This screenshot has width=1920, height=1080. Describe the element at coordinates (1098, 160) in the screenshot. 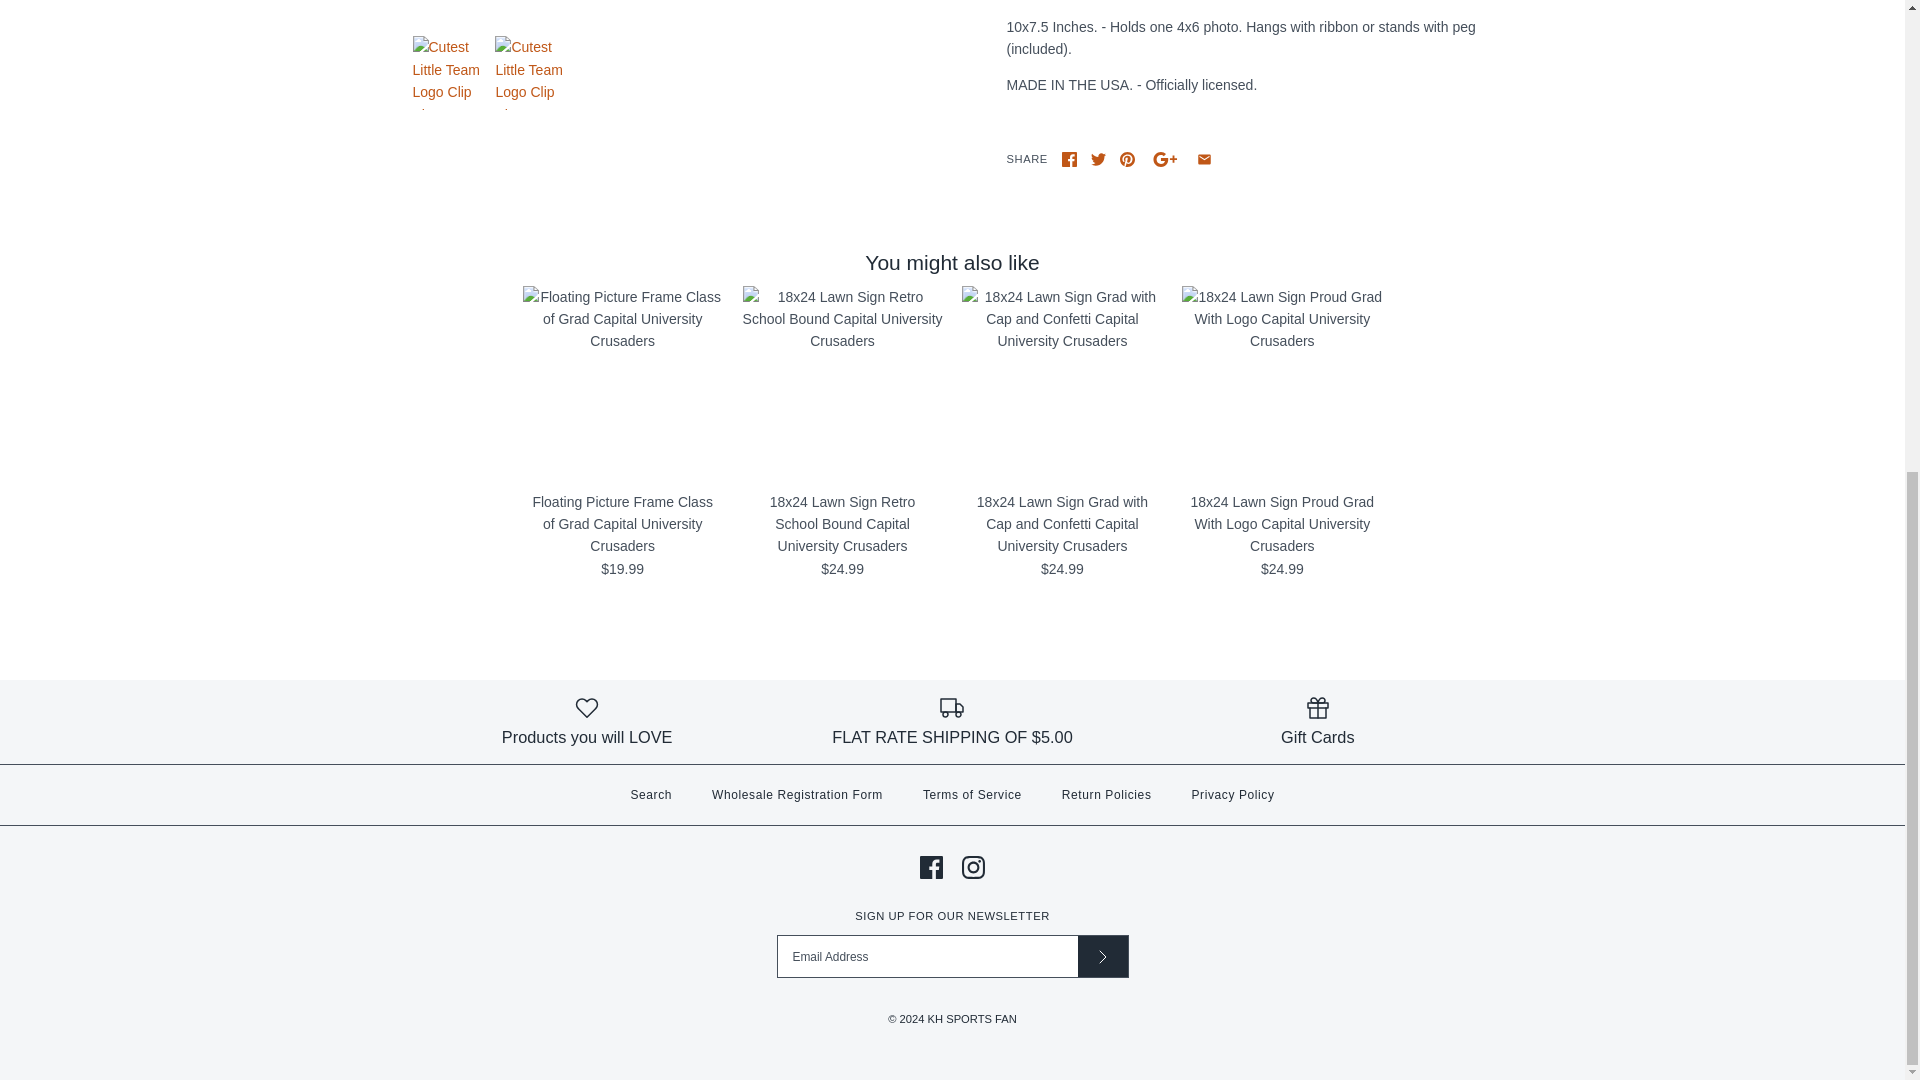

I see `Twitter` at that location.